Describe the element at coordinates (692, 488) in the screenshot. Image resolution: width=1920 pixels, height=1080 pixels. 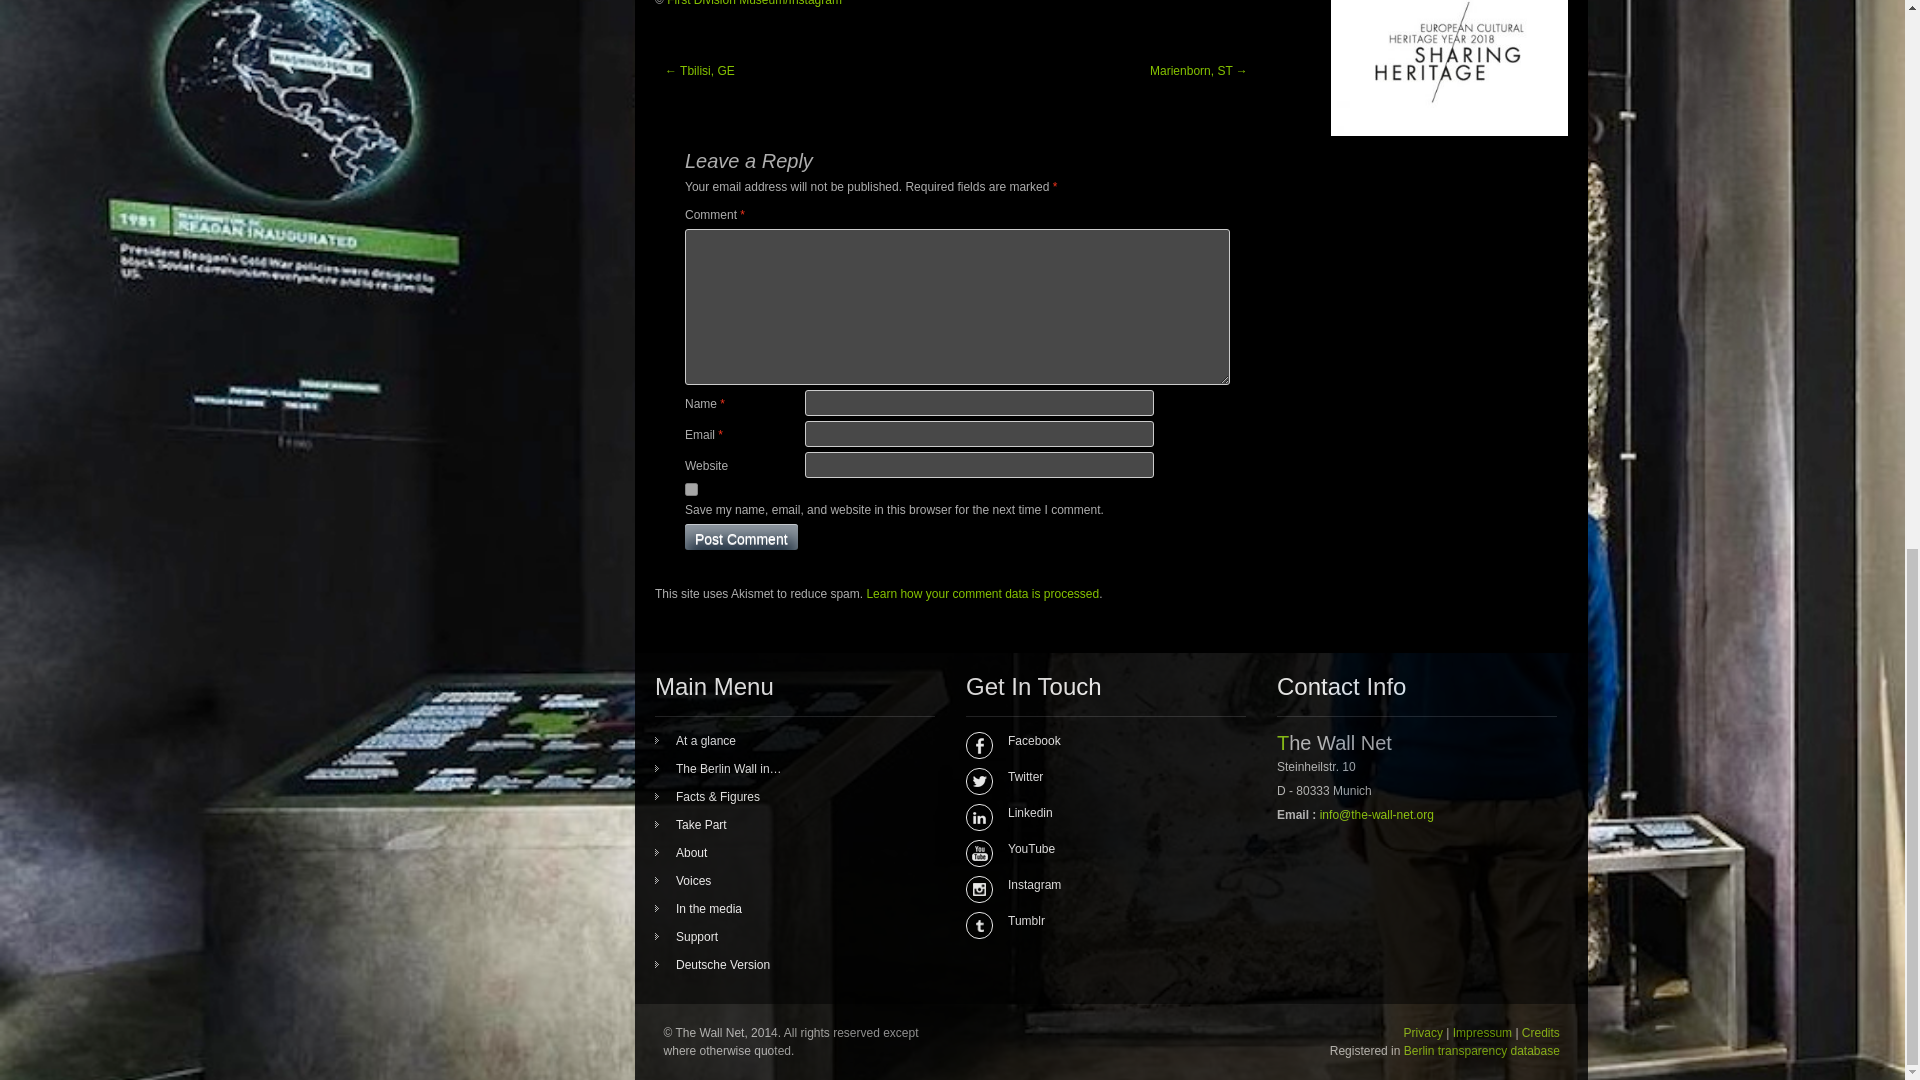
I see `yes` at that location.